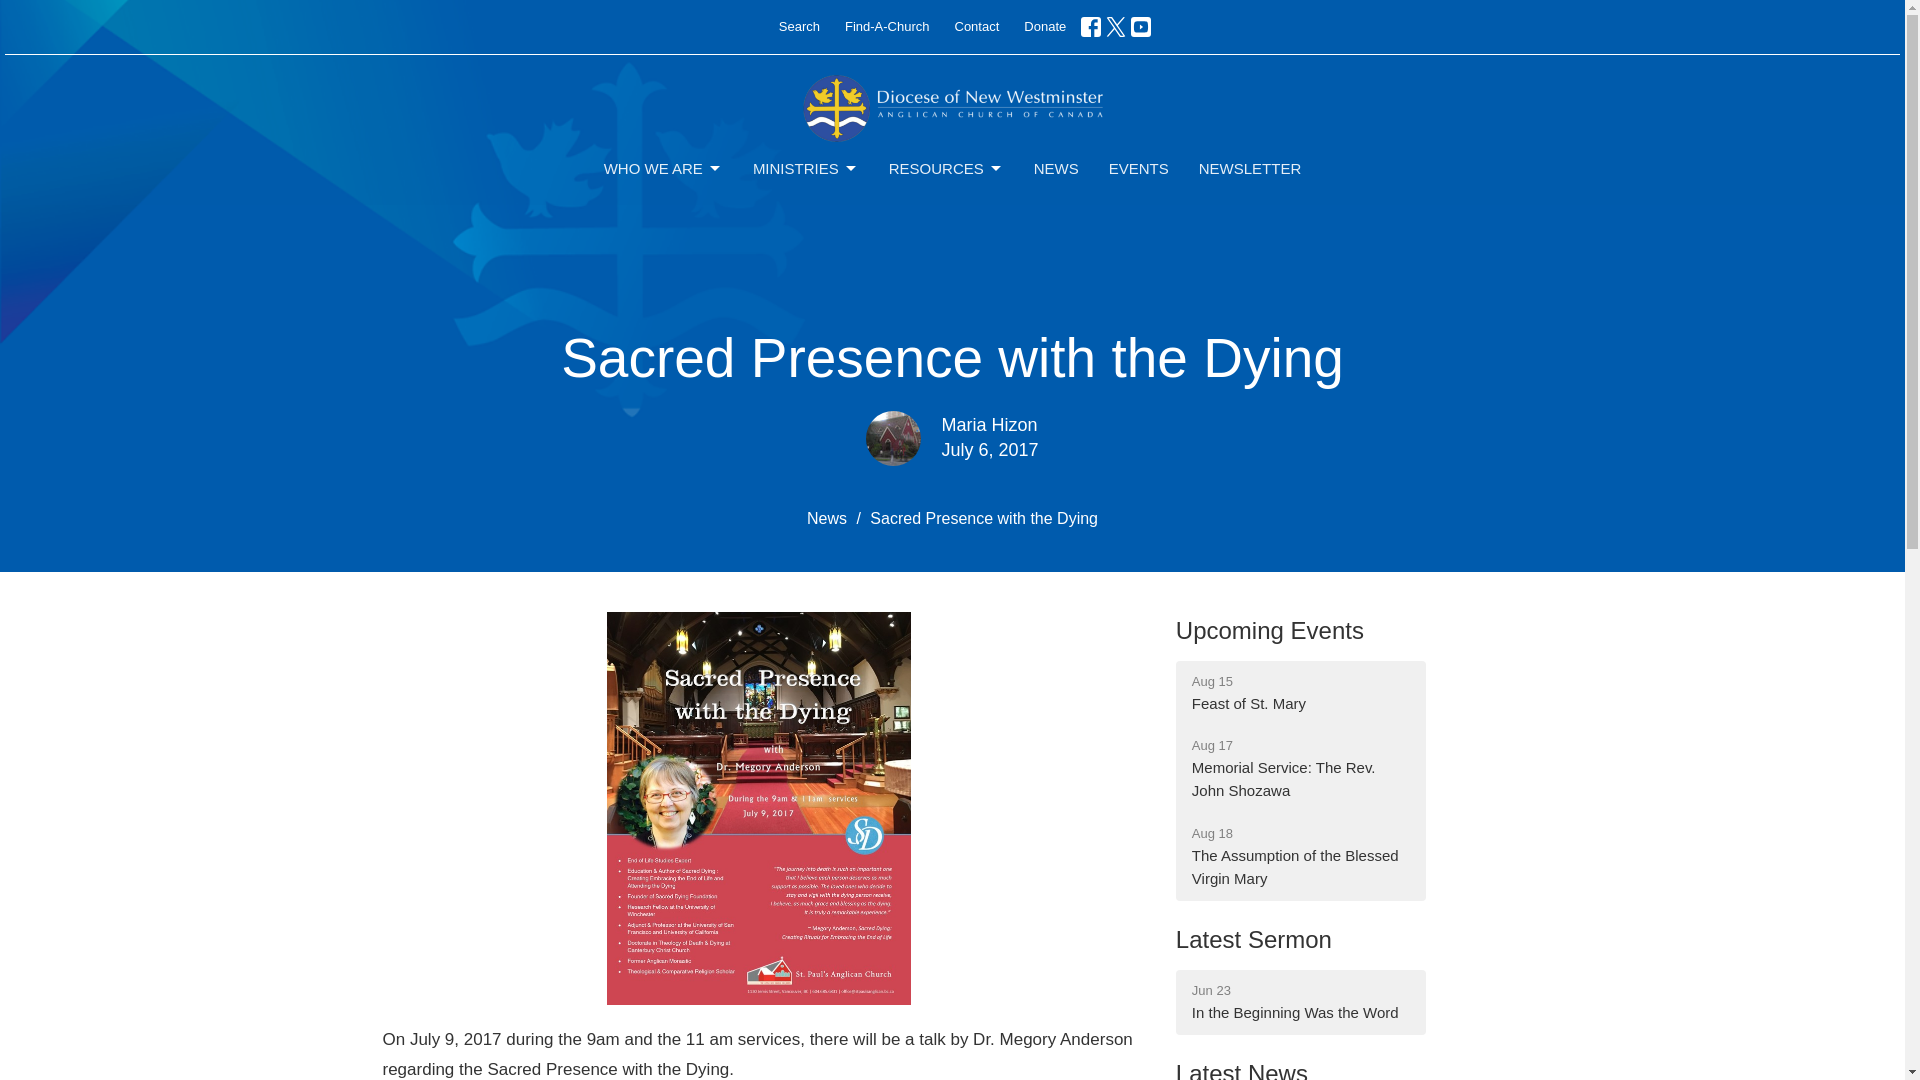  What do you see at coordinates (1044, 26) in the screenshot?
I see `Donate` at bounding box center [1044, 26].